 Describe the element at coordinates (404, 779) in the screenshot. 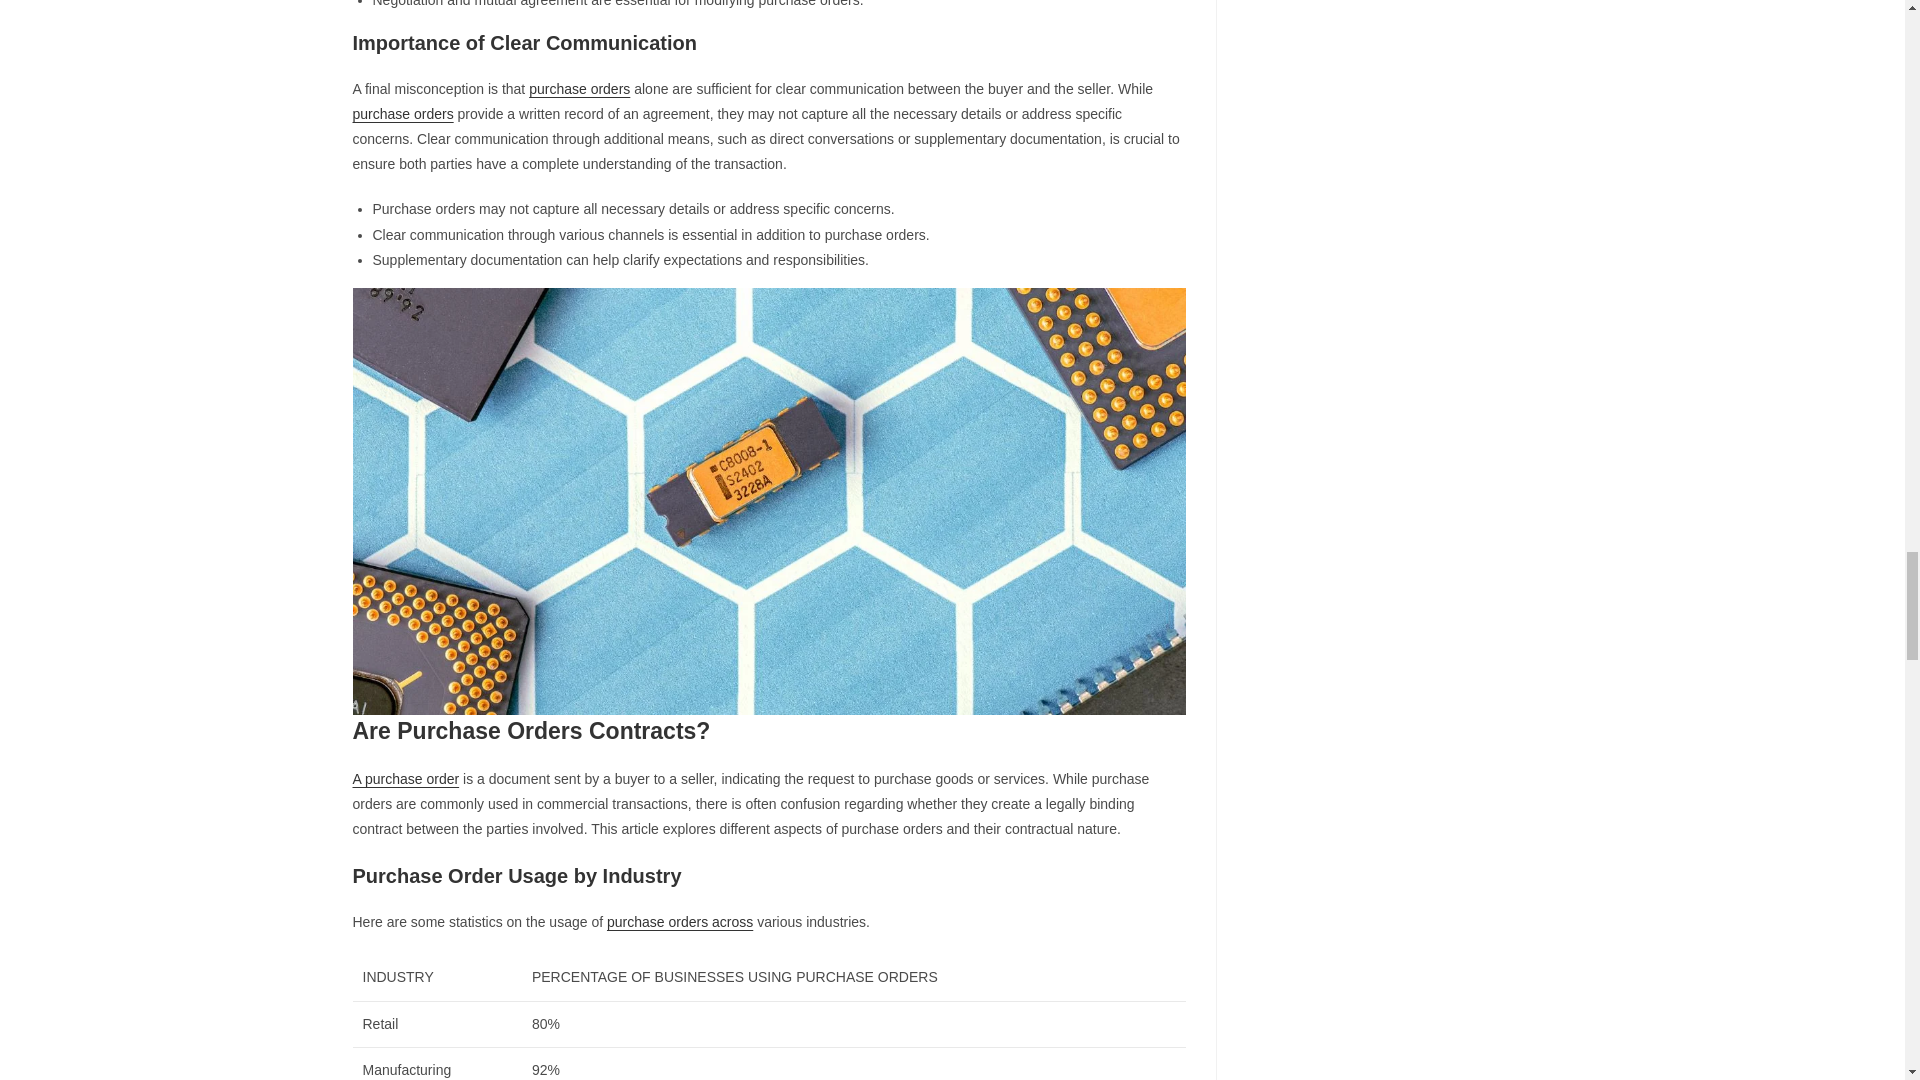

I see `A purchase order` at that location.